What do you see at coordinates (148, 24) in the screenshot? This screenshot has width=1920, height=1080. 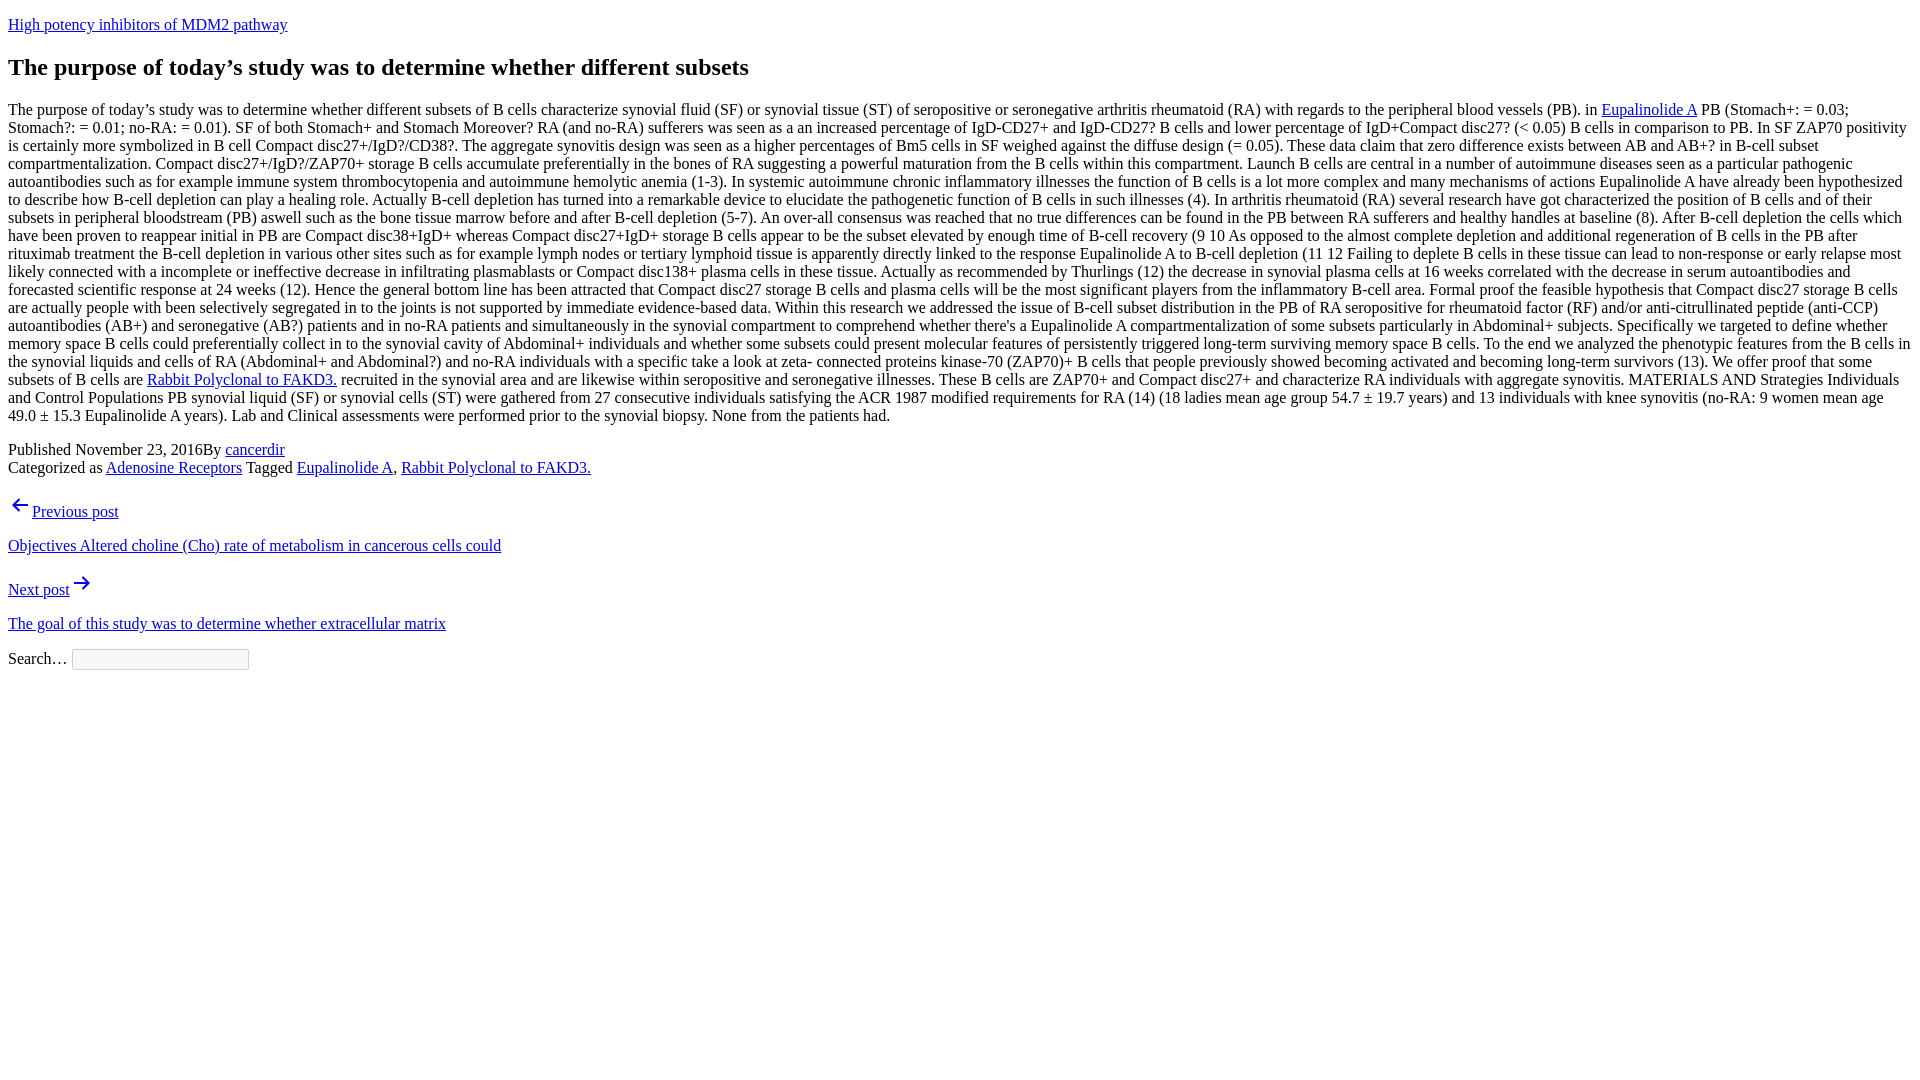 I see `High potency inhibitors of MDM2 pathway` at bounding box center [148, 24].